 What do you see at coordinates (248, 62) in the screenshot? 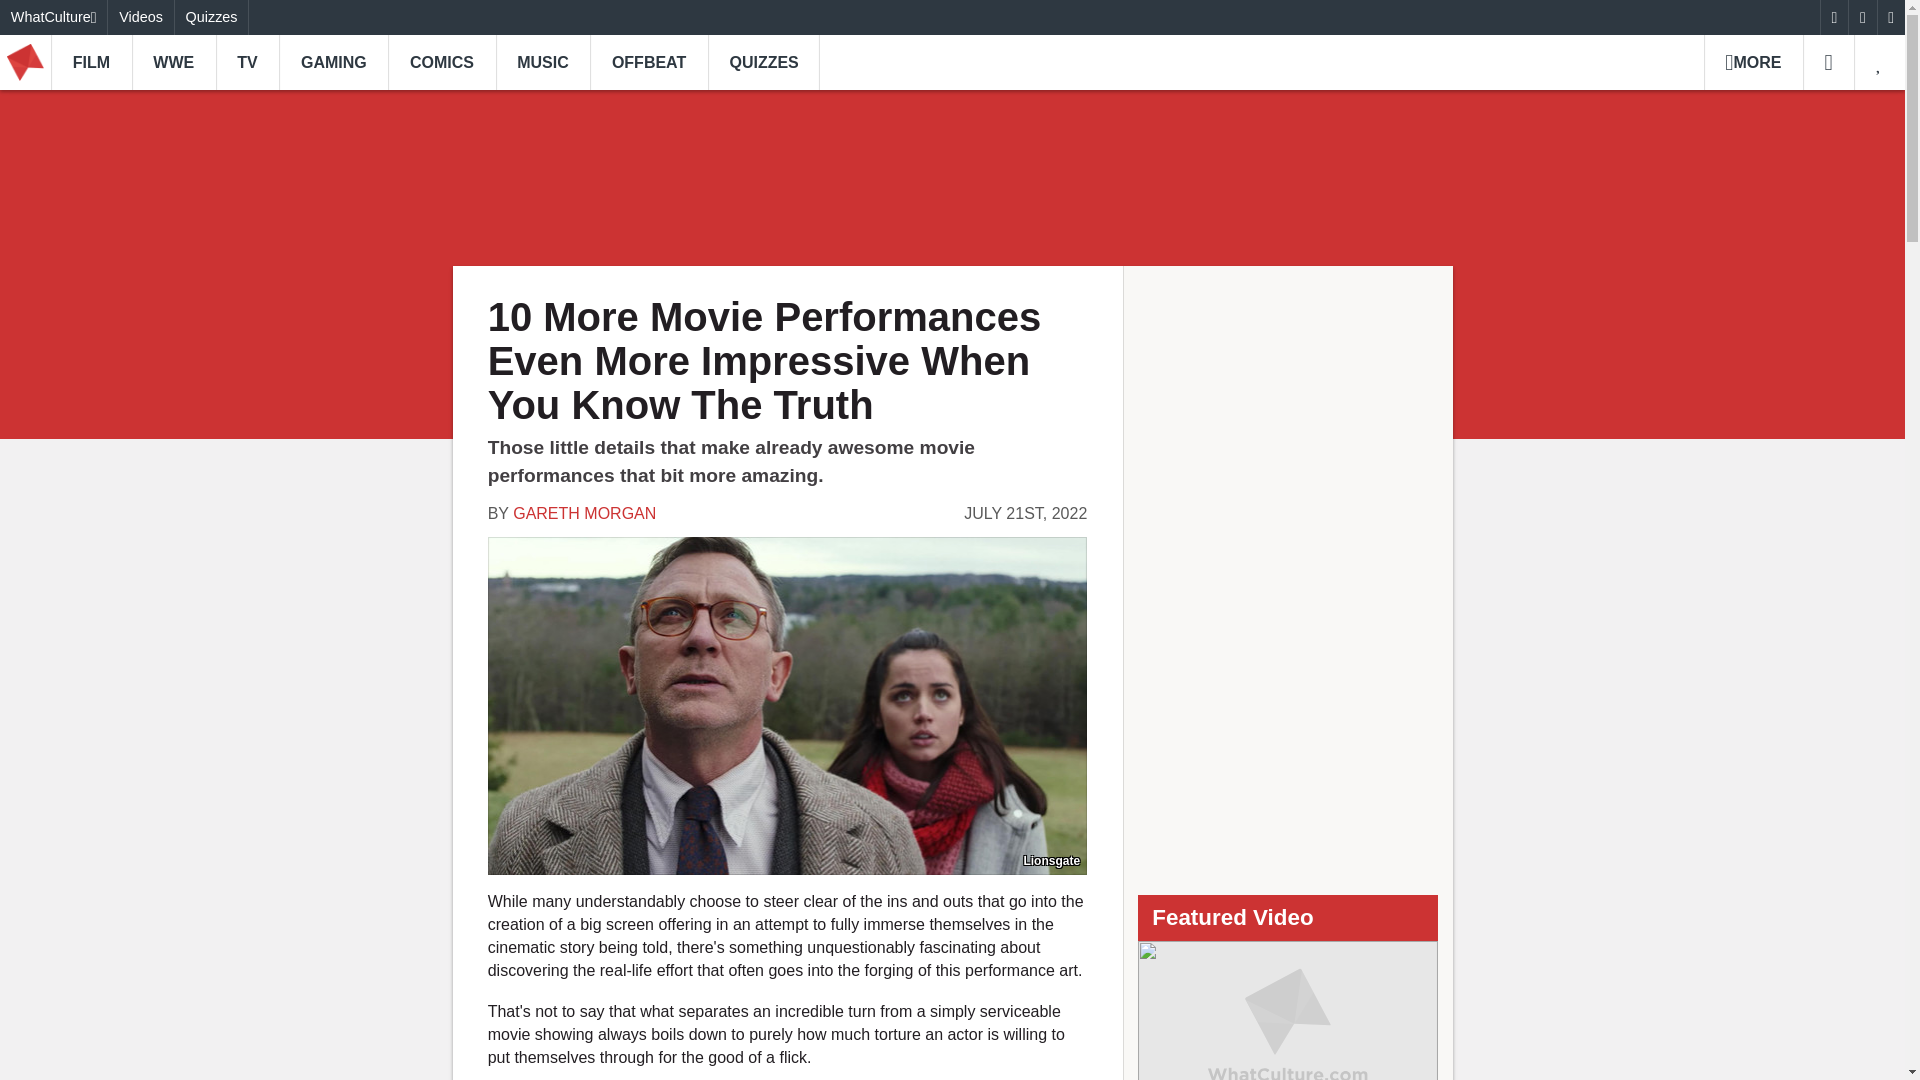
I see `TV` at bounding box center [248, 62].